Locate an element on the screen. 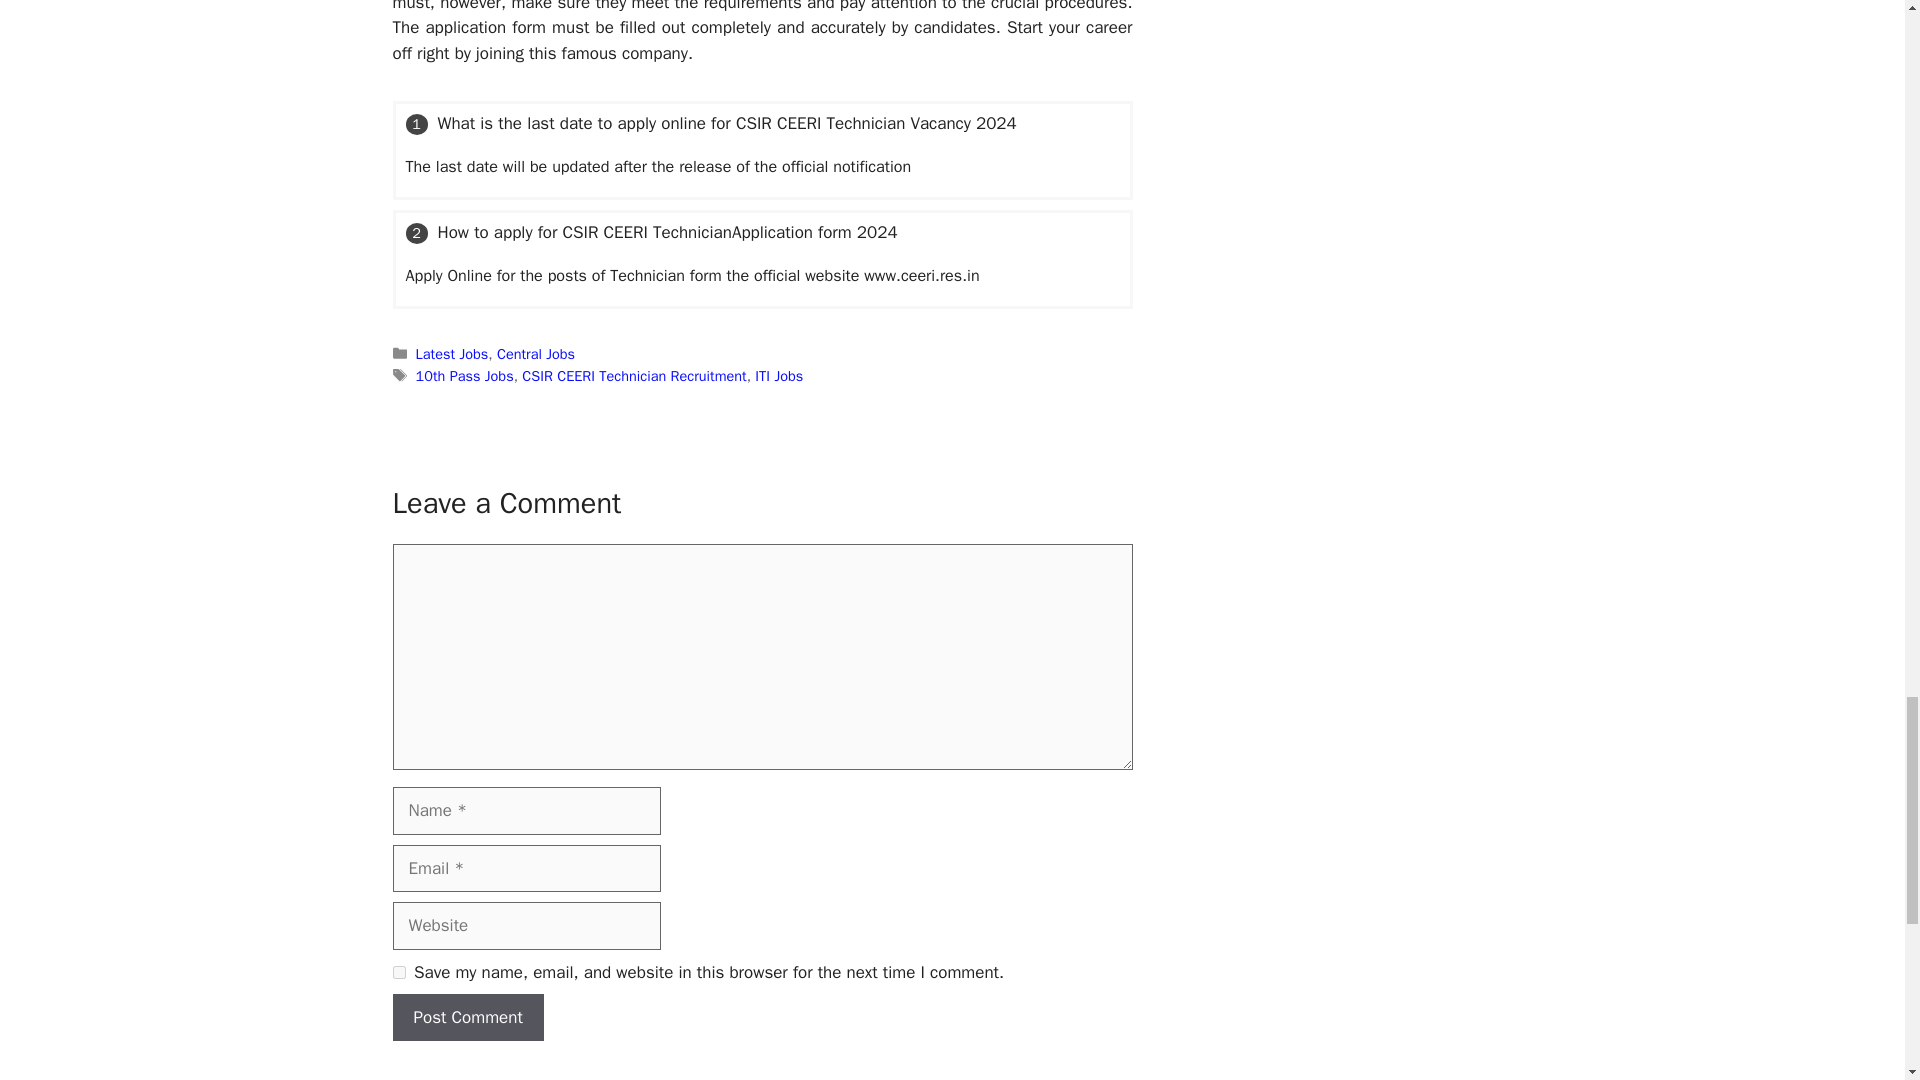 This screenshot has width=1920, height=1080. ITI Jobs is located at coordinates (778, 375).